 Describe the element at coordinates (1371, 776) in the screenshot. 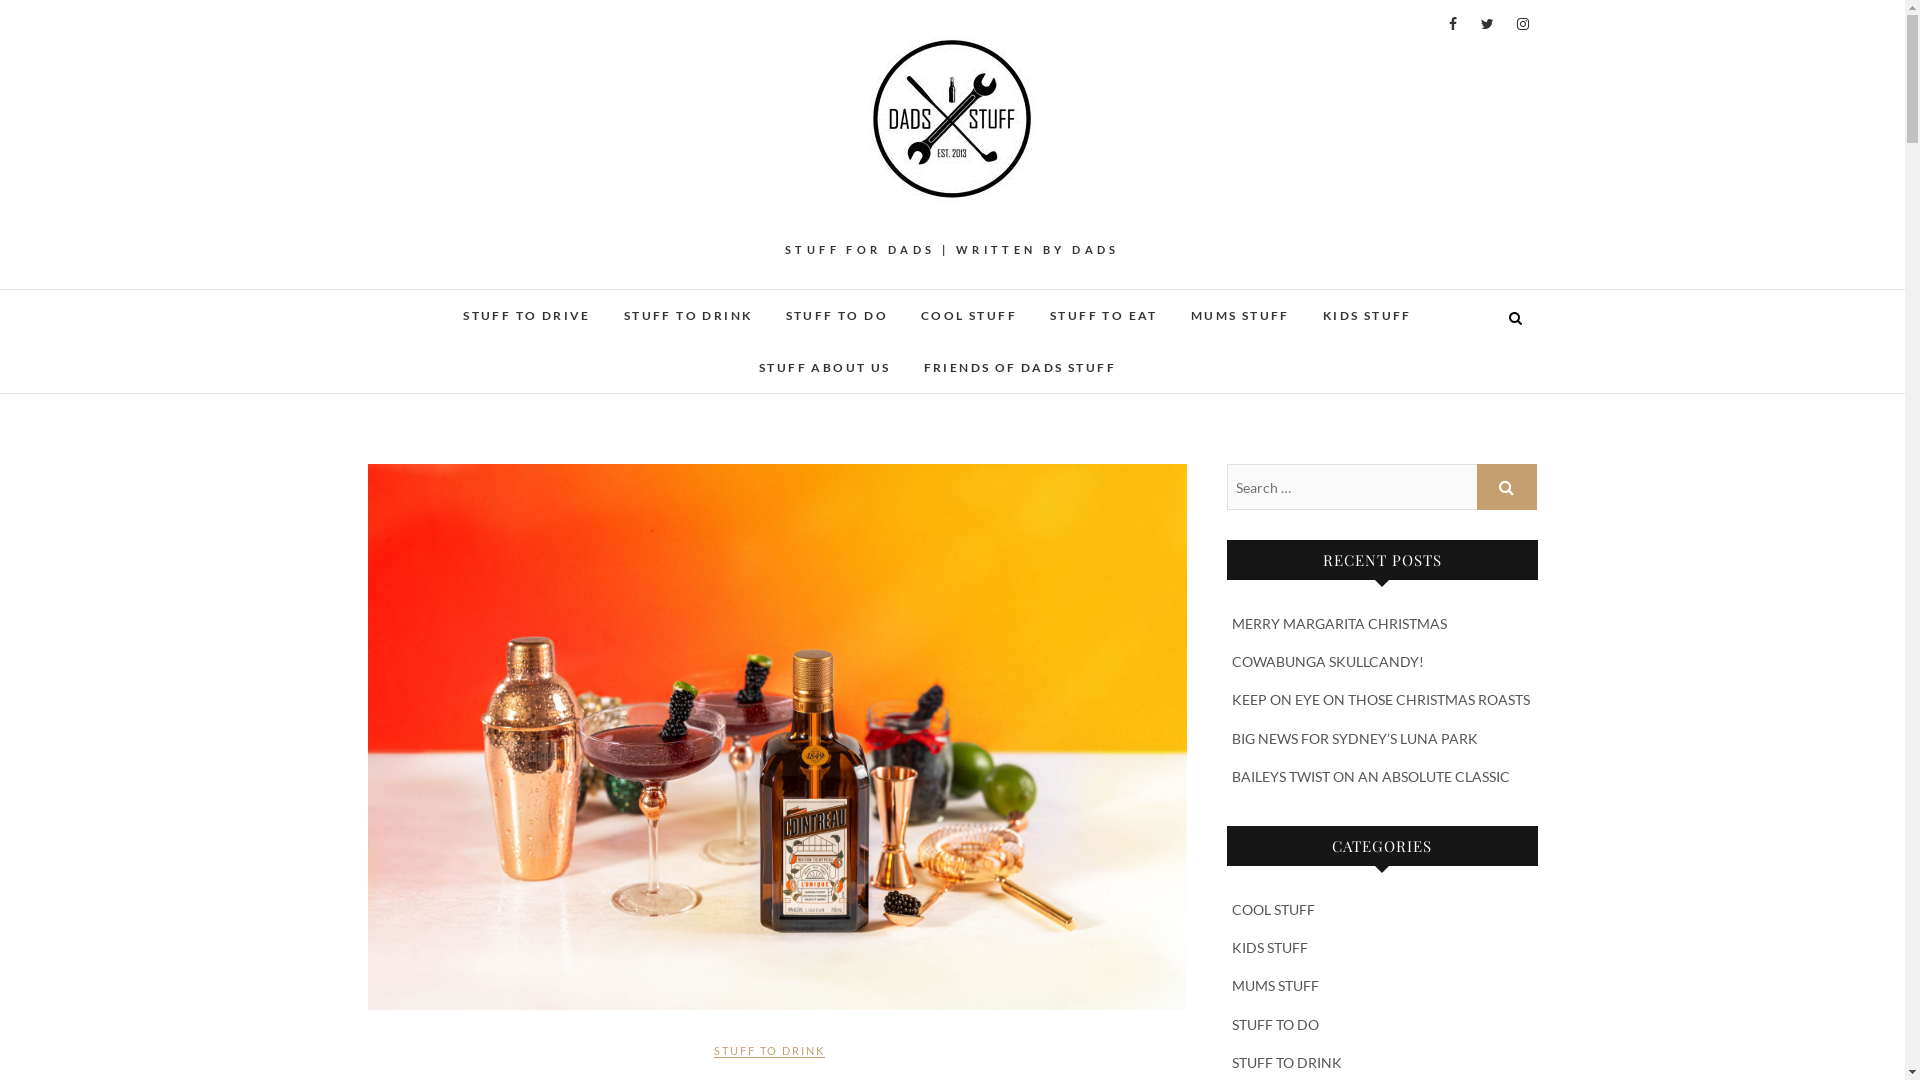

I see `BAILEYS TWIST ON AN ABSOLUTE CLASSIC` at that location.